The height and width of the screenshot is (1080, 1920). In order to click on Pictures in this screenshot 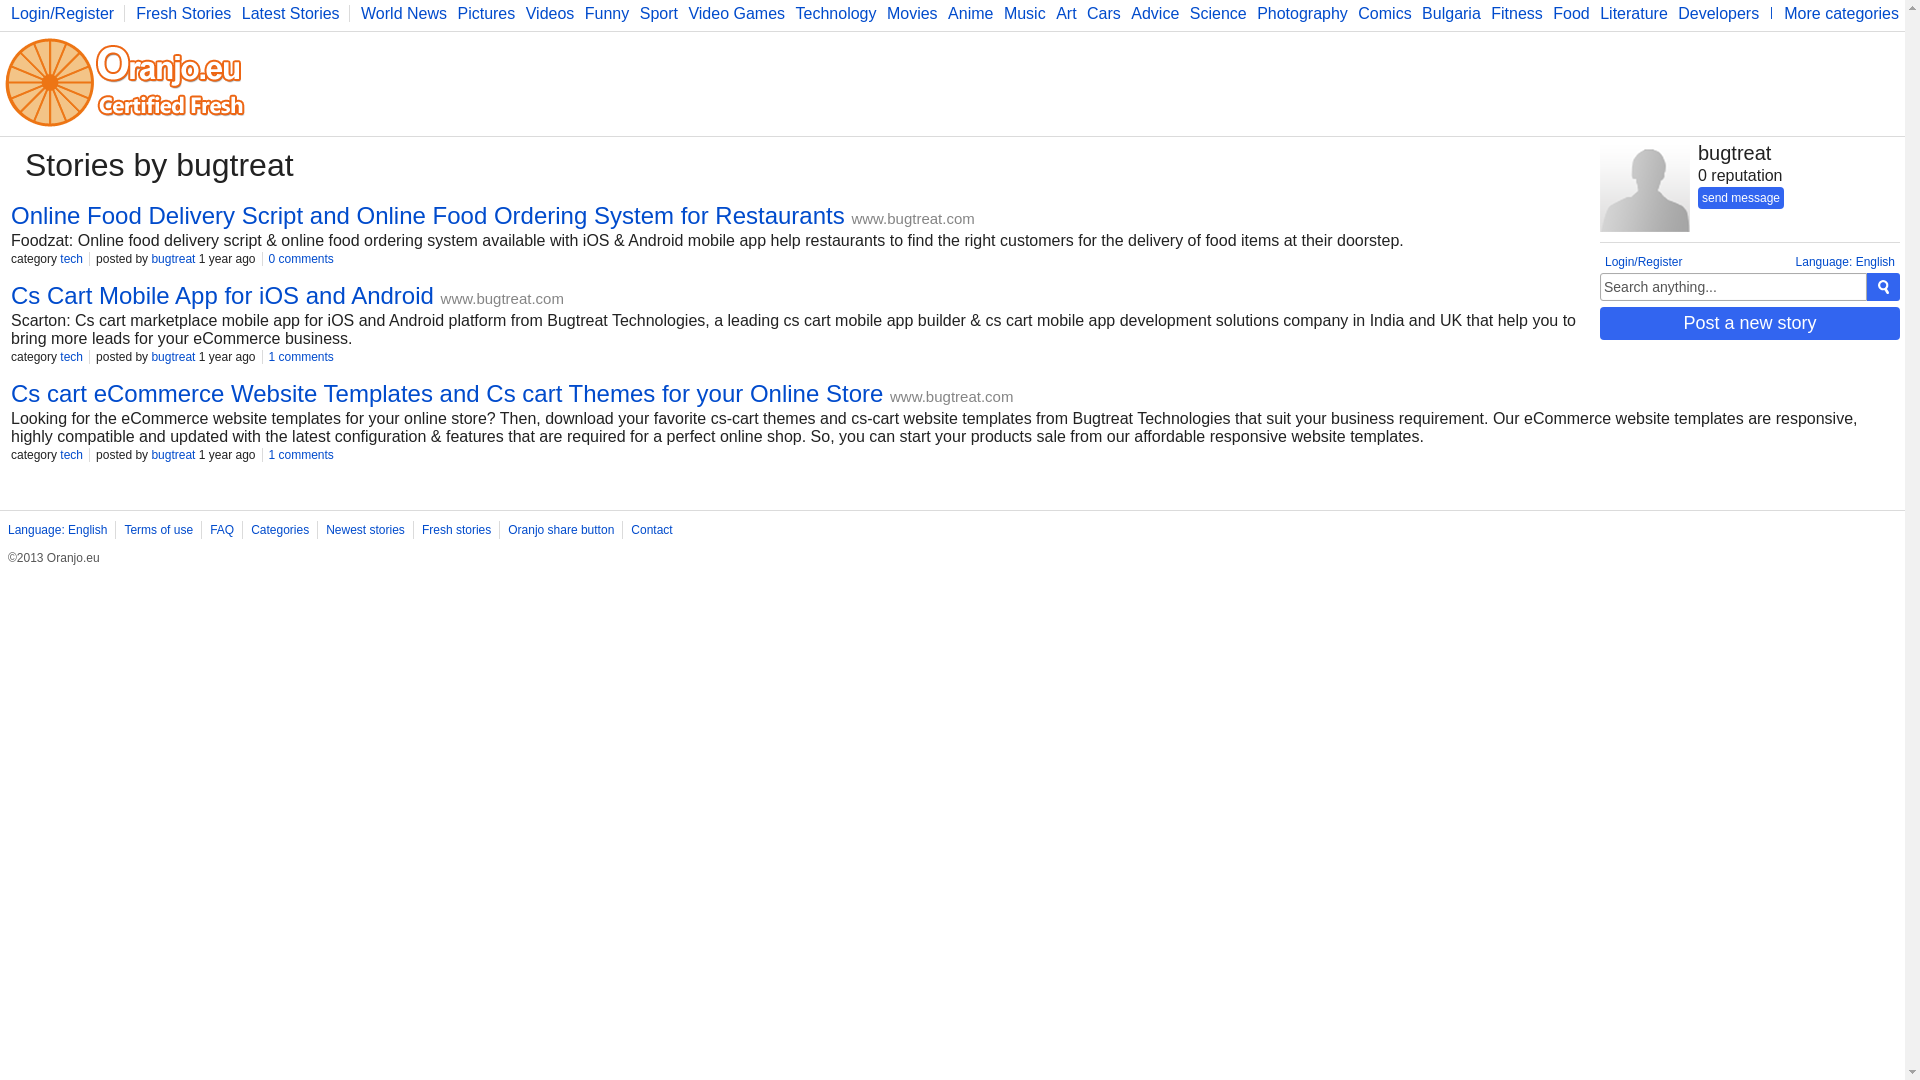, I will do `click(482, 14)`.